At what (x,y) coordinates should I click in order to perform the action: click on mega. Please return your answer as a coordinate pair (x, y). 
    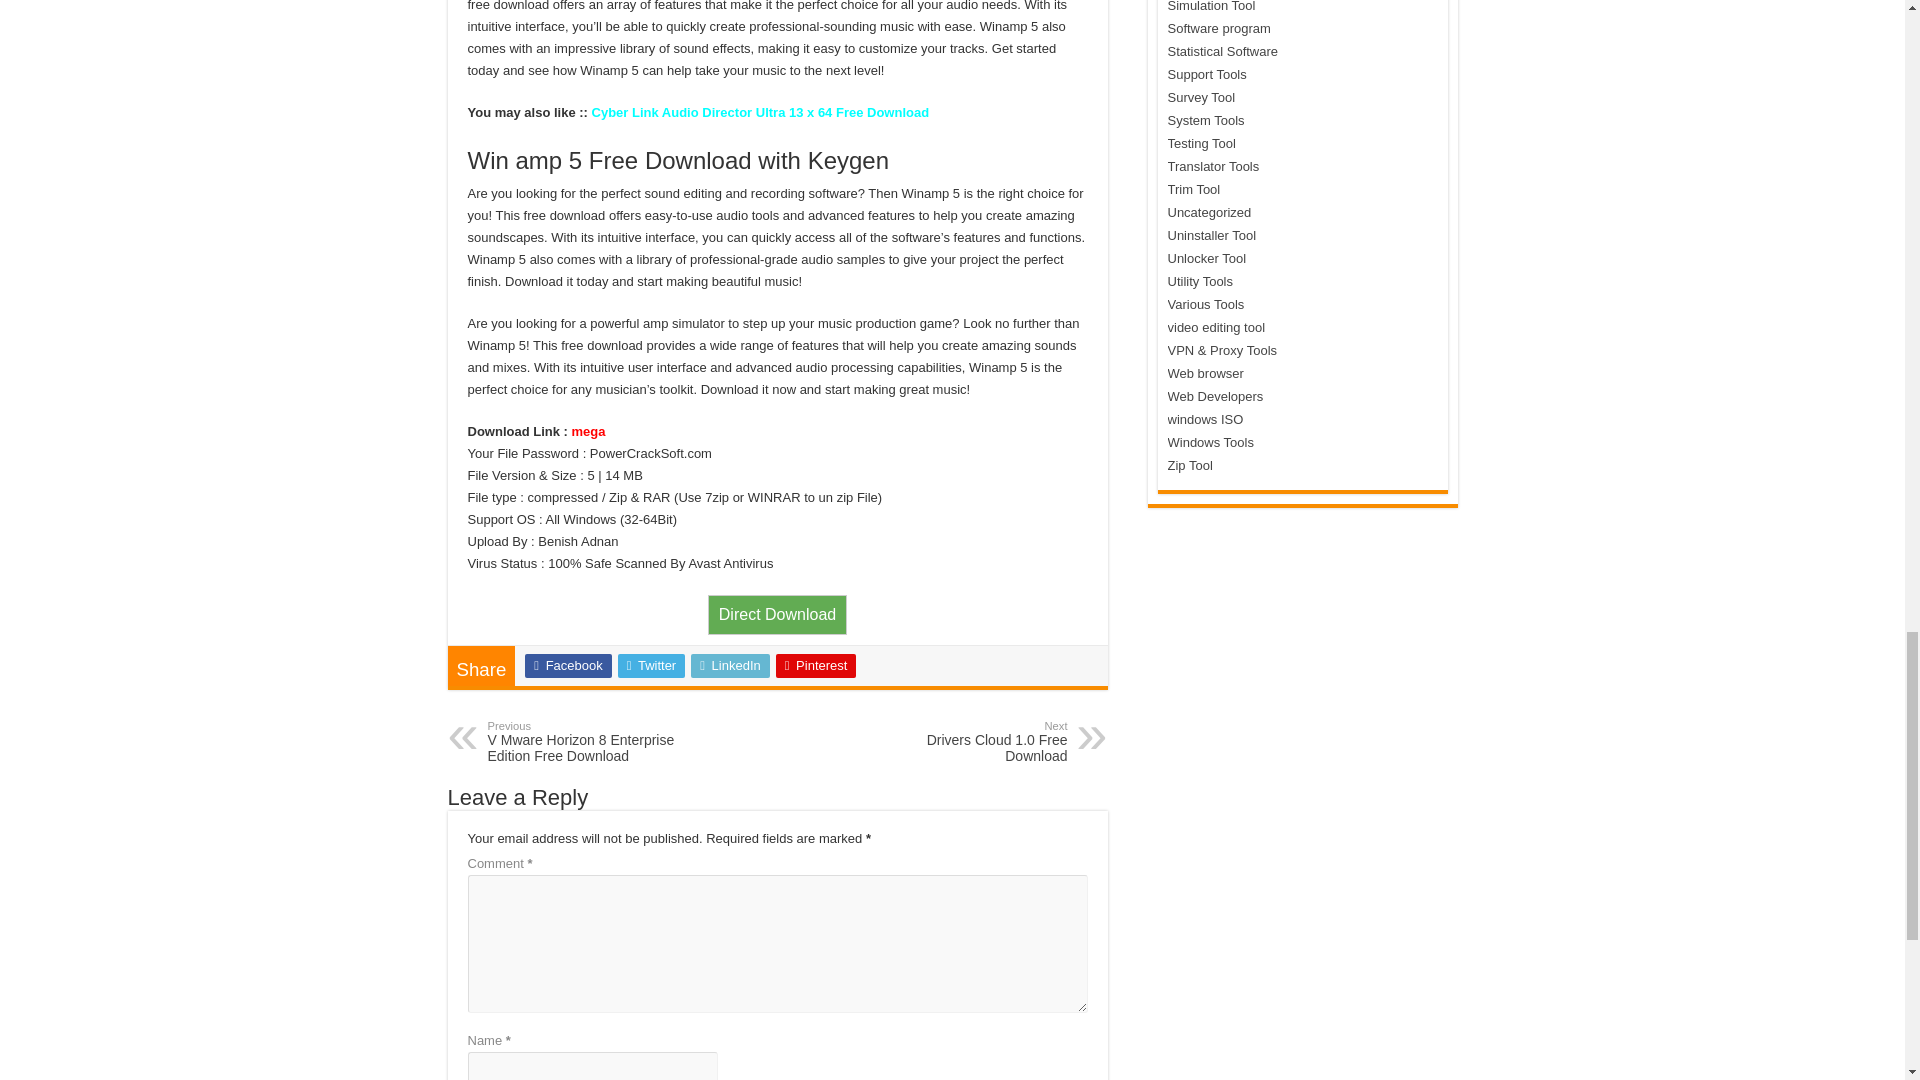
    Looking at the image, I should click on (589, 431).